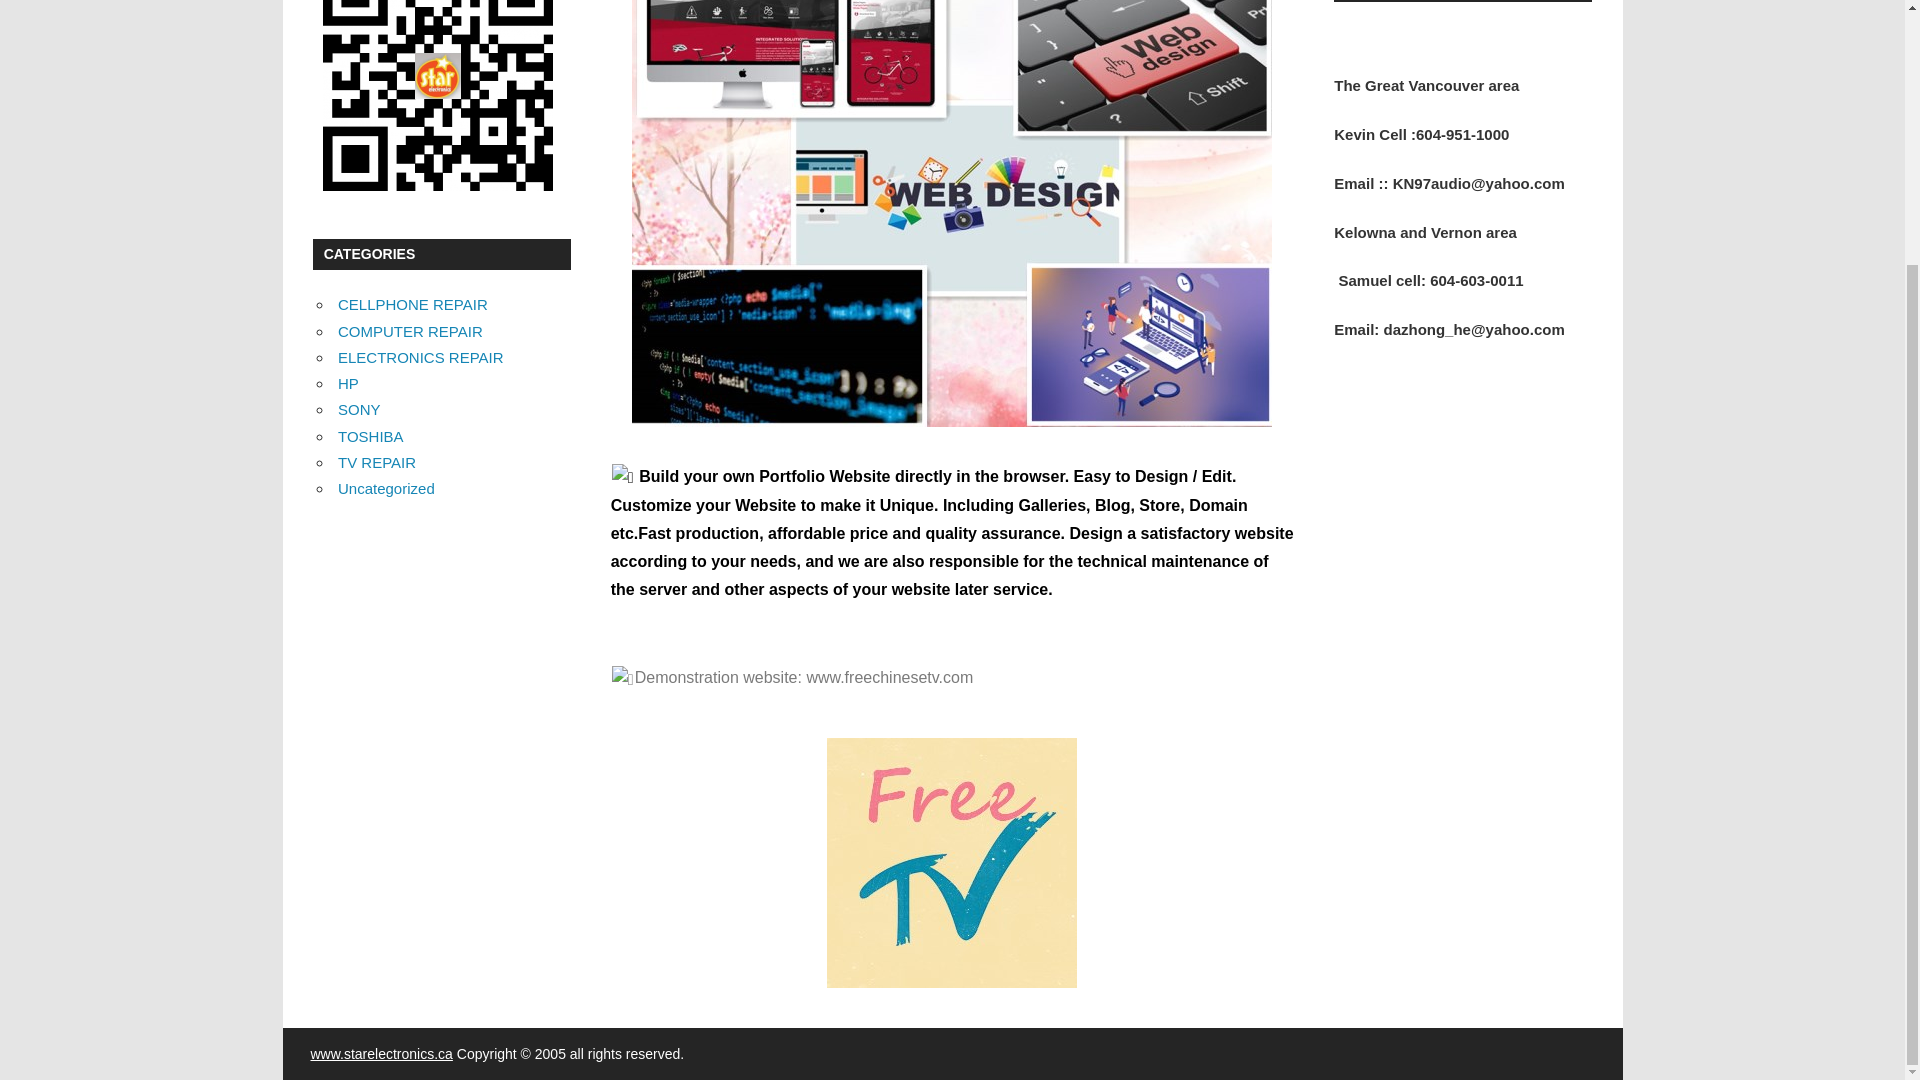 The image size is (1920, 1080). Describe the element at coordinates (348, 383) in the screenshot. I see `HP` at that location.